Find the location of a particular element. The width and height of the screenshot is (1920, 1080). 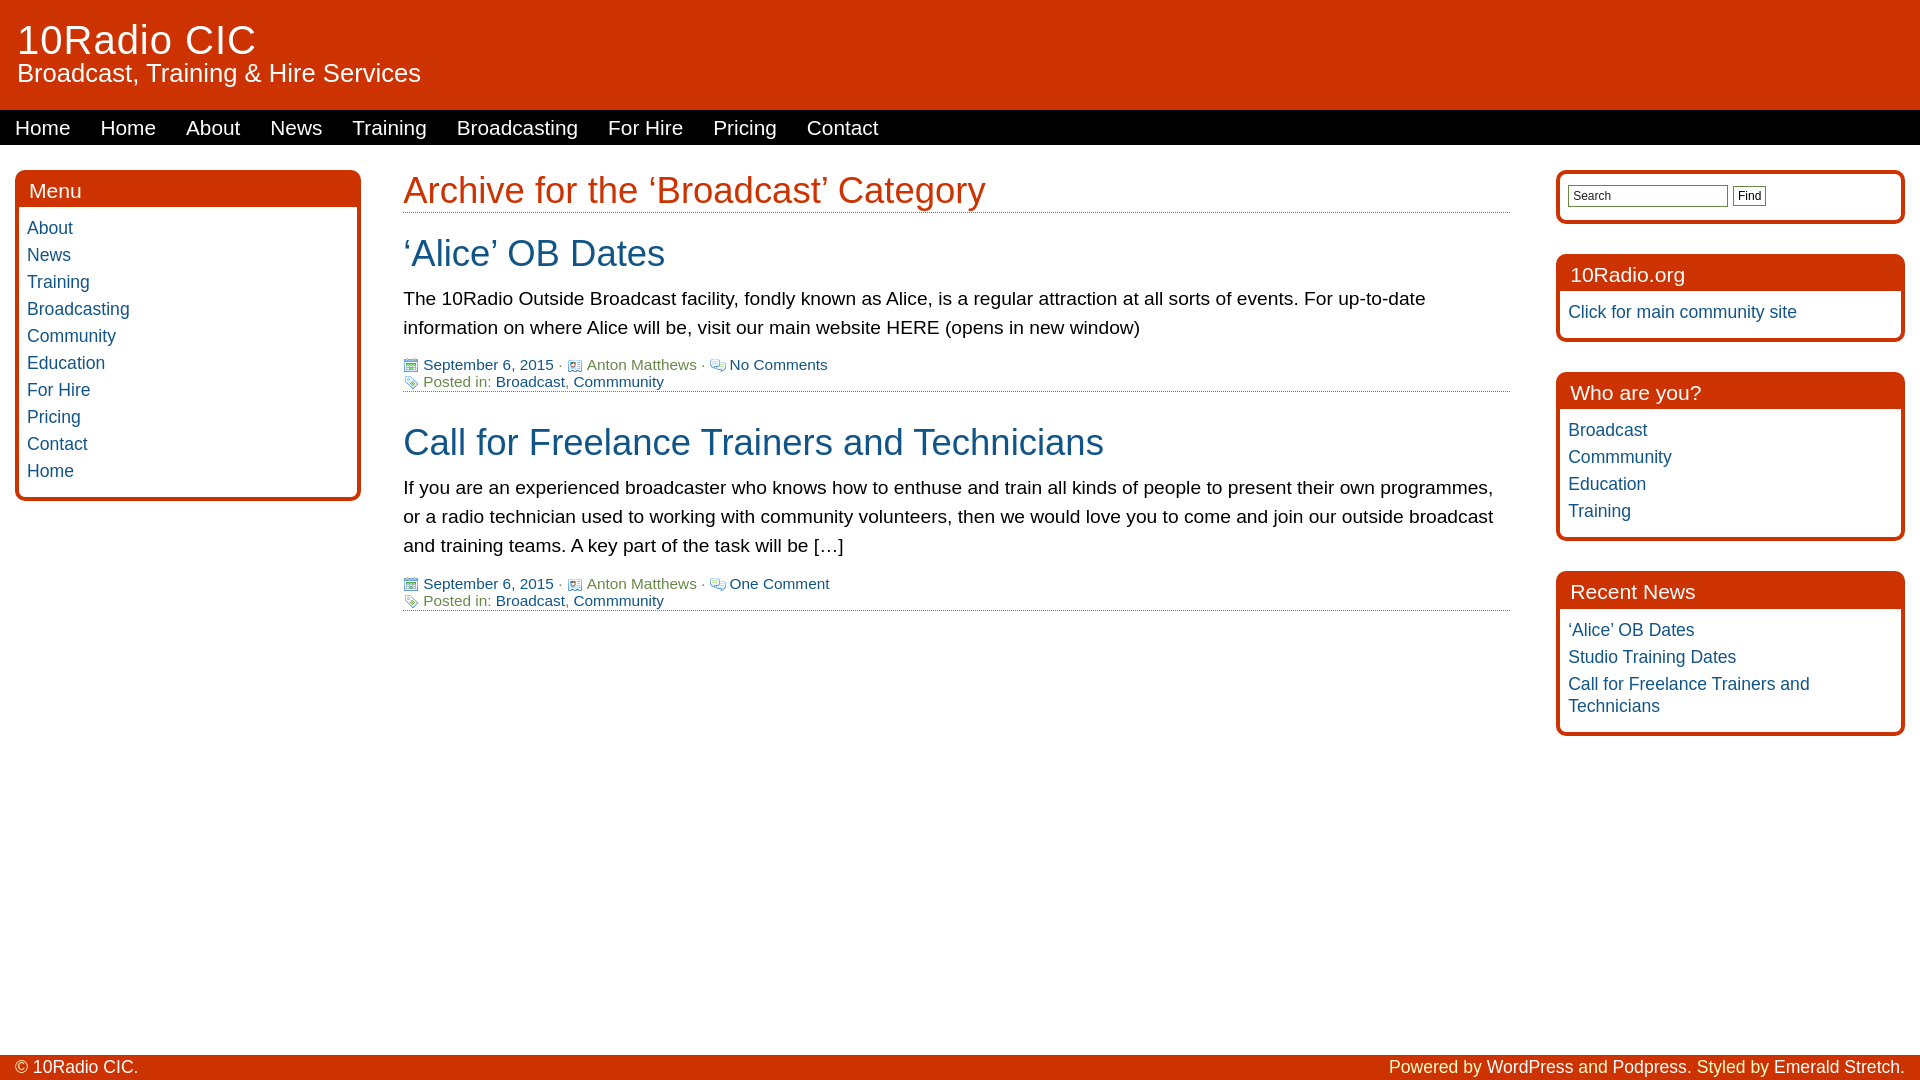

News is located at coordinates (49, 255).